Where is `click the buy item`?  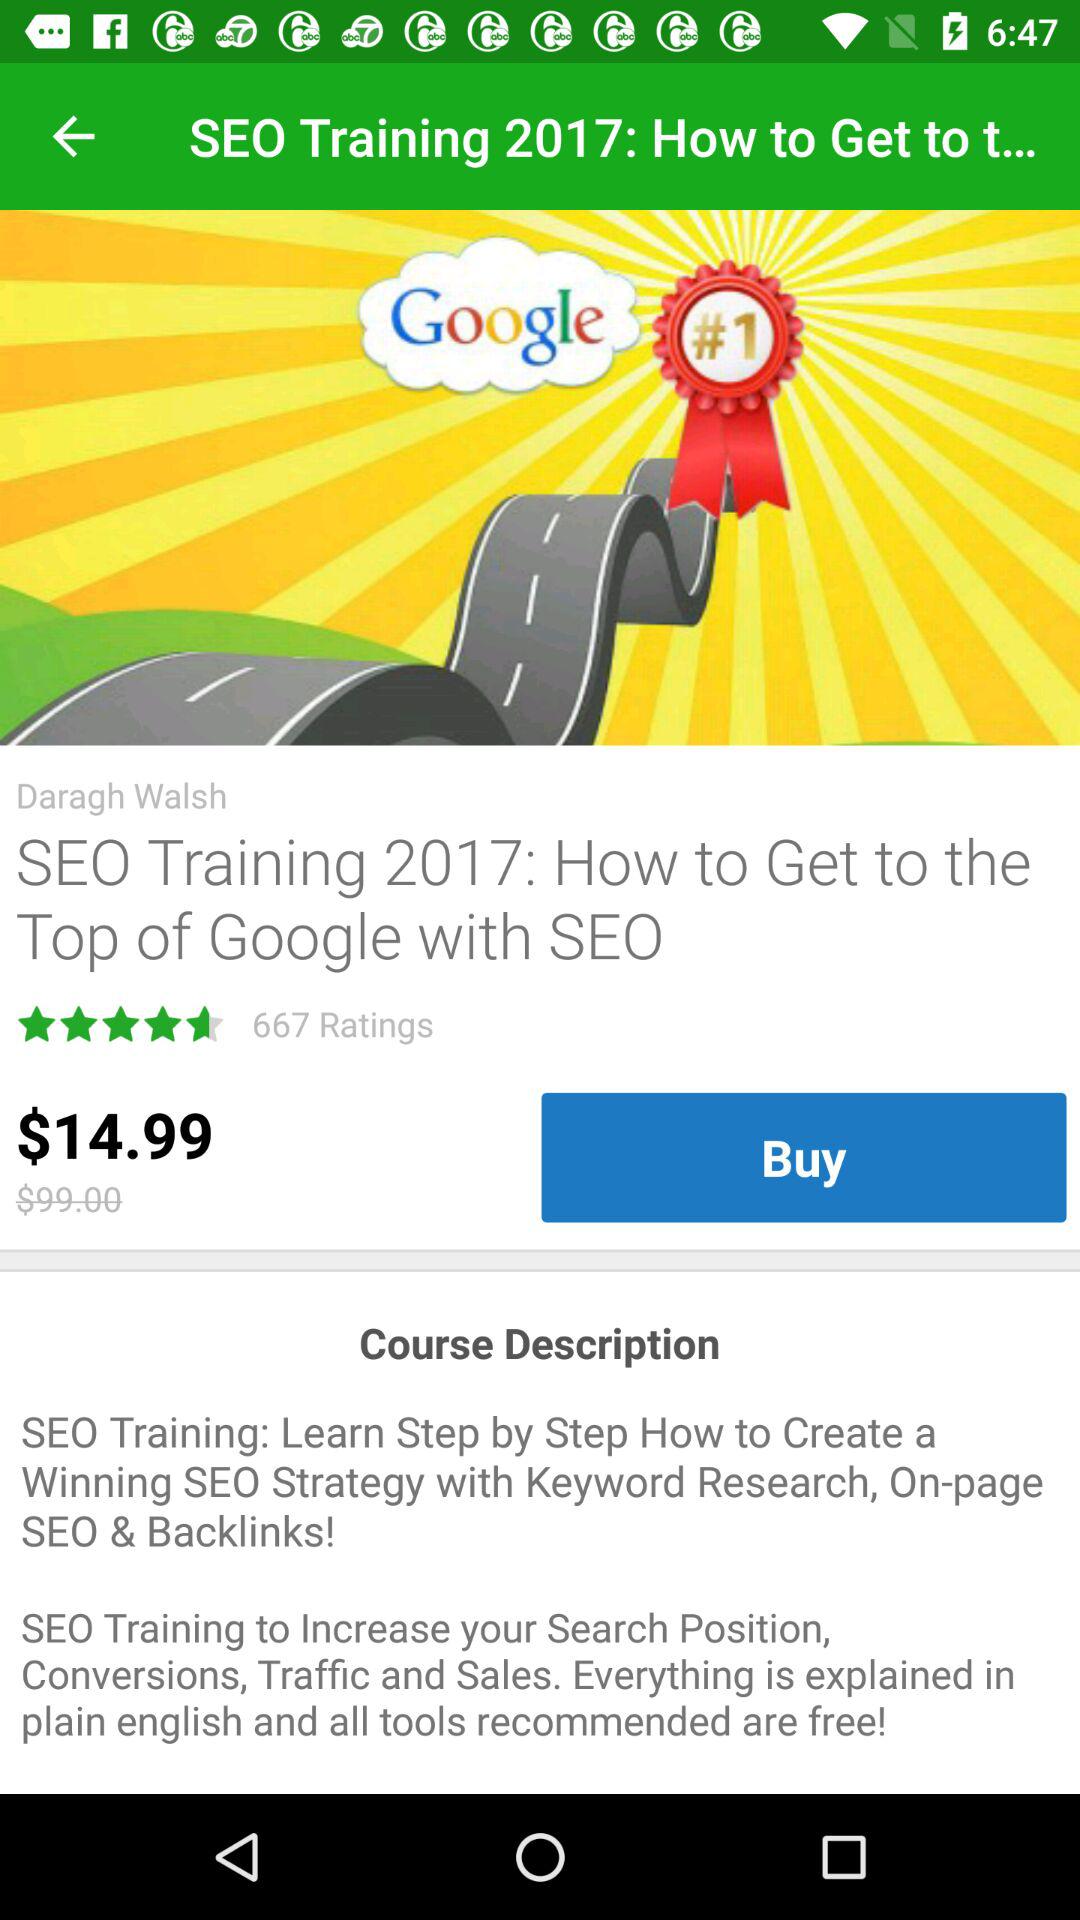
click the buy item is located at coordinates (804, 1157).